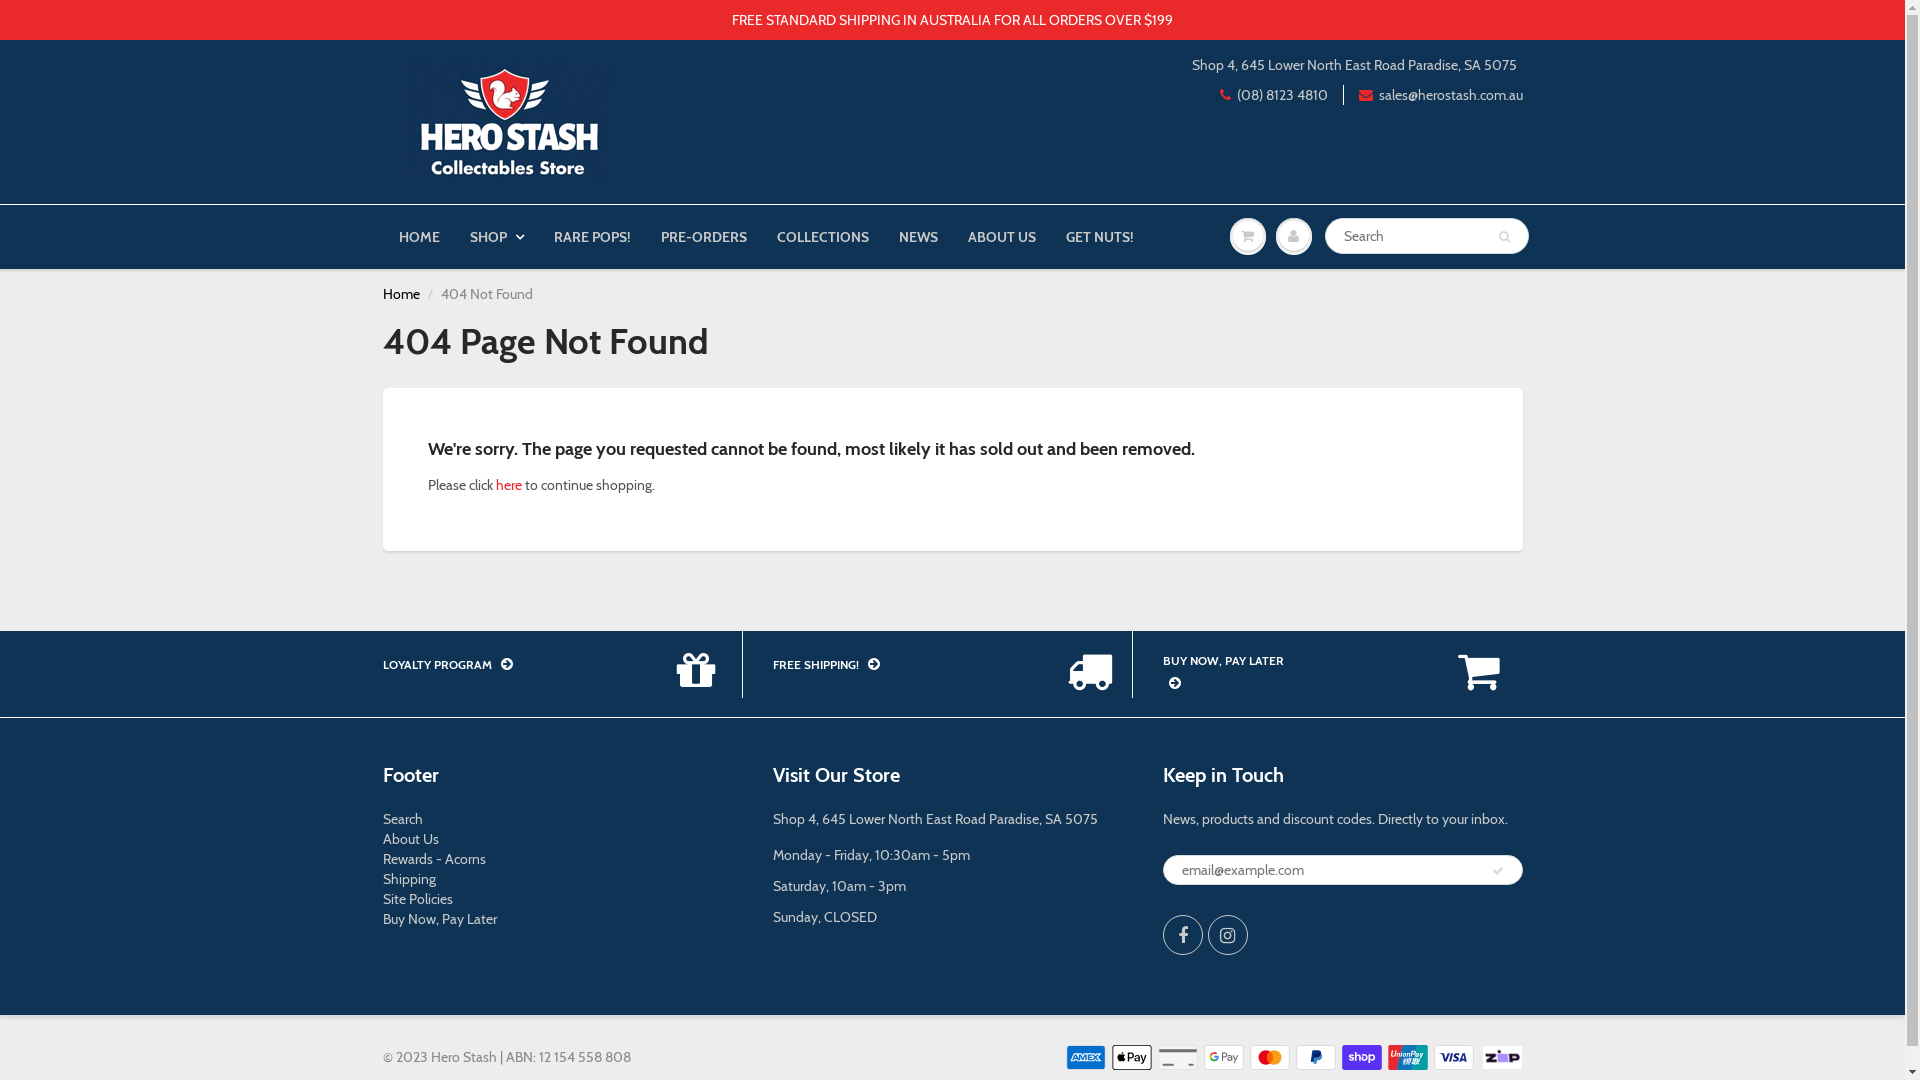 The image size is (1920, 1080). I want to click on About Us, so click(410, 839).